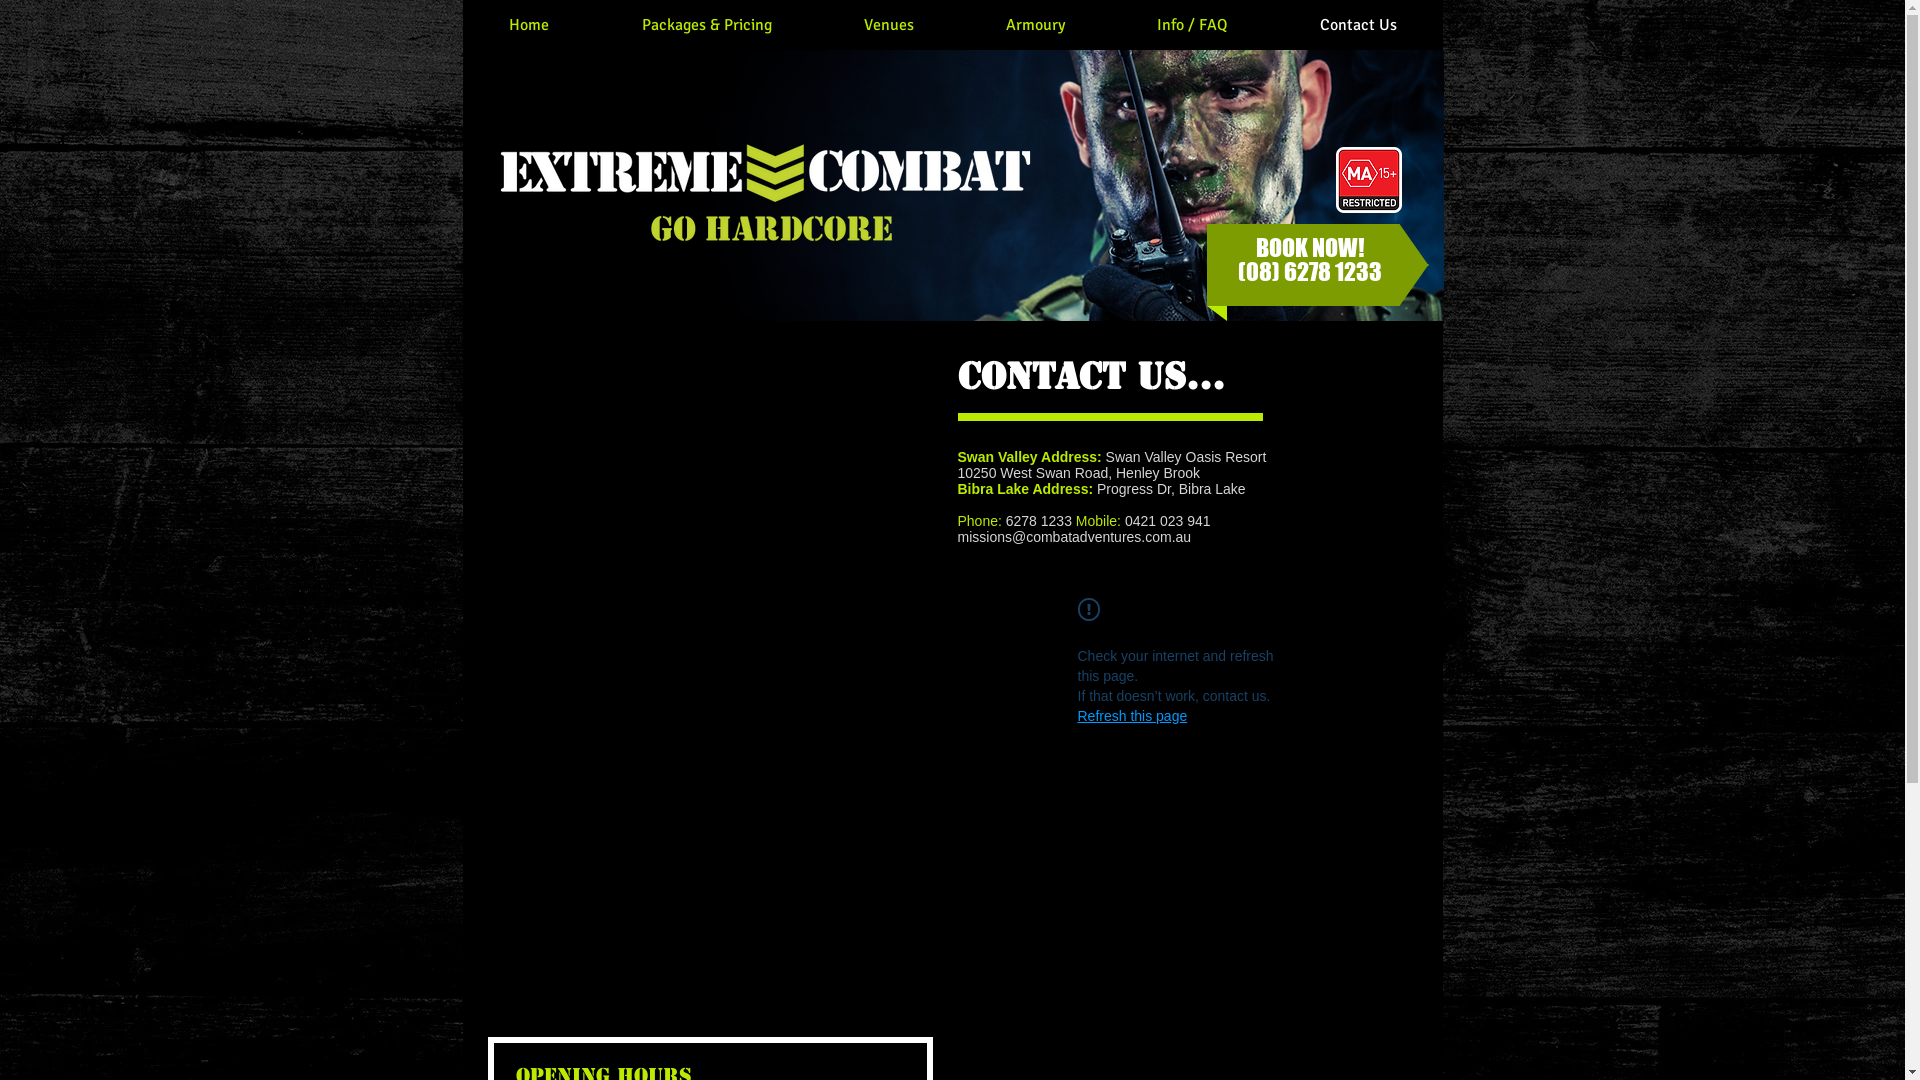 The height and width of the screenshot is (1080, 1920). Describe the element at coordinates (706, 25) in the screenshot. I see `Packages & Pricing` at that location.